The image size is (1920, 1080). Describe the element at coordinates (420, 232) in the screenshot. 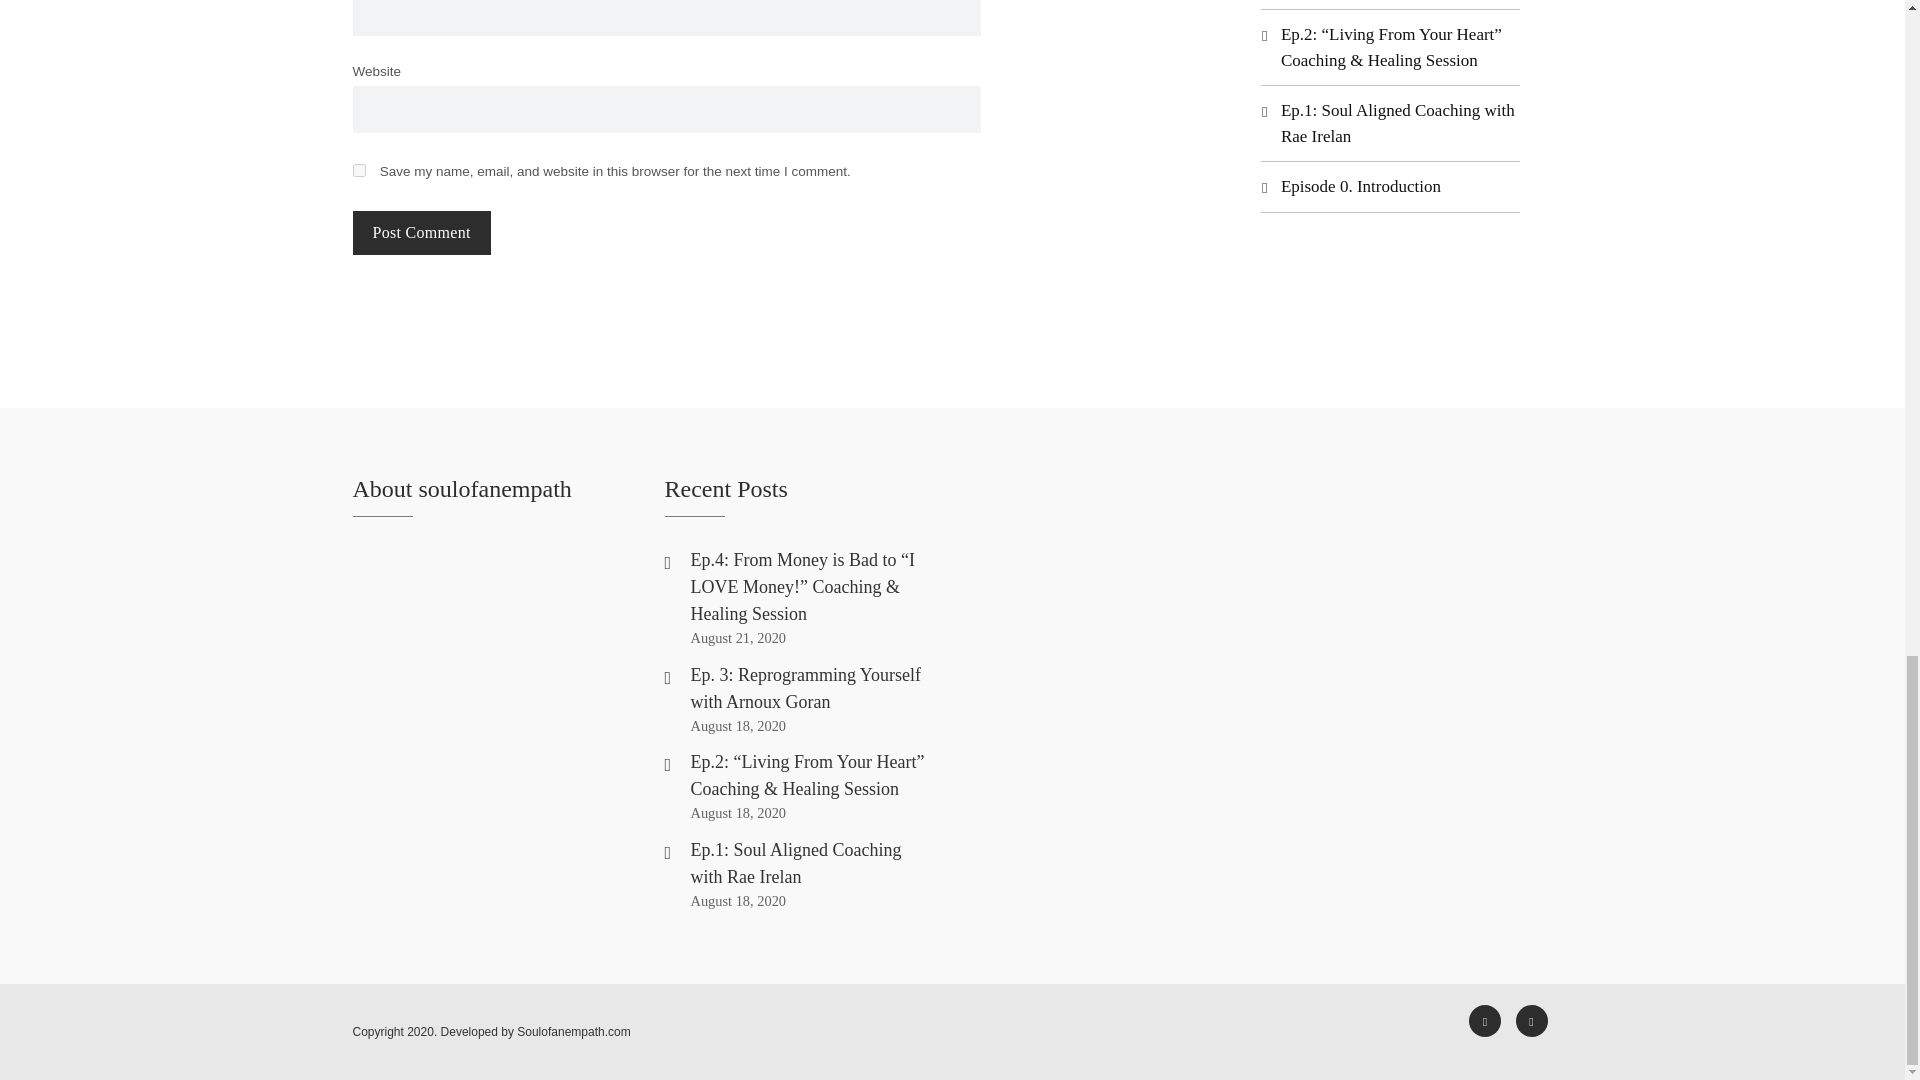

I see `Post Comment` at that location.